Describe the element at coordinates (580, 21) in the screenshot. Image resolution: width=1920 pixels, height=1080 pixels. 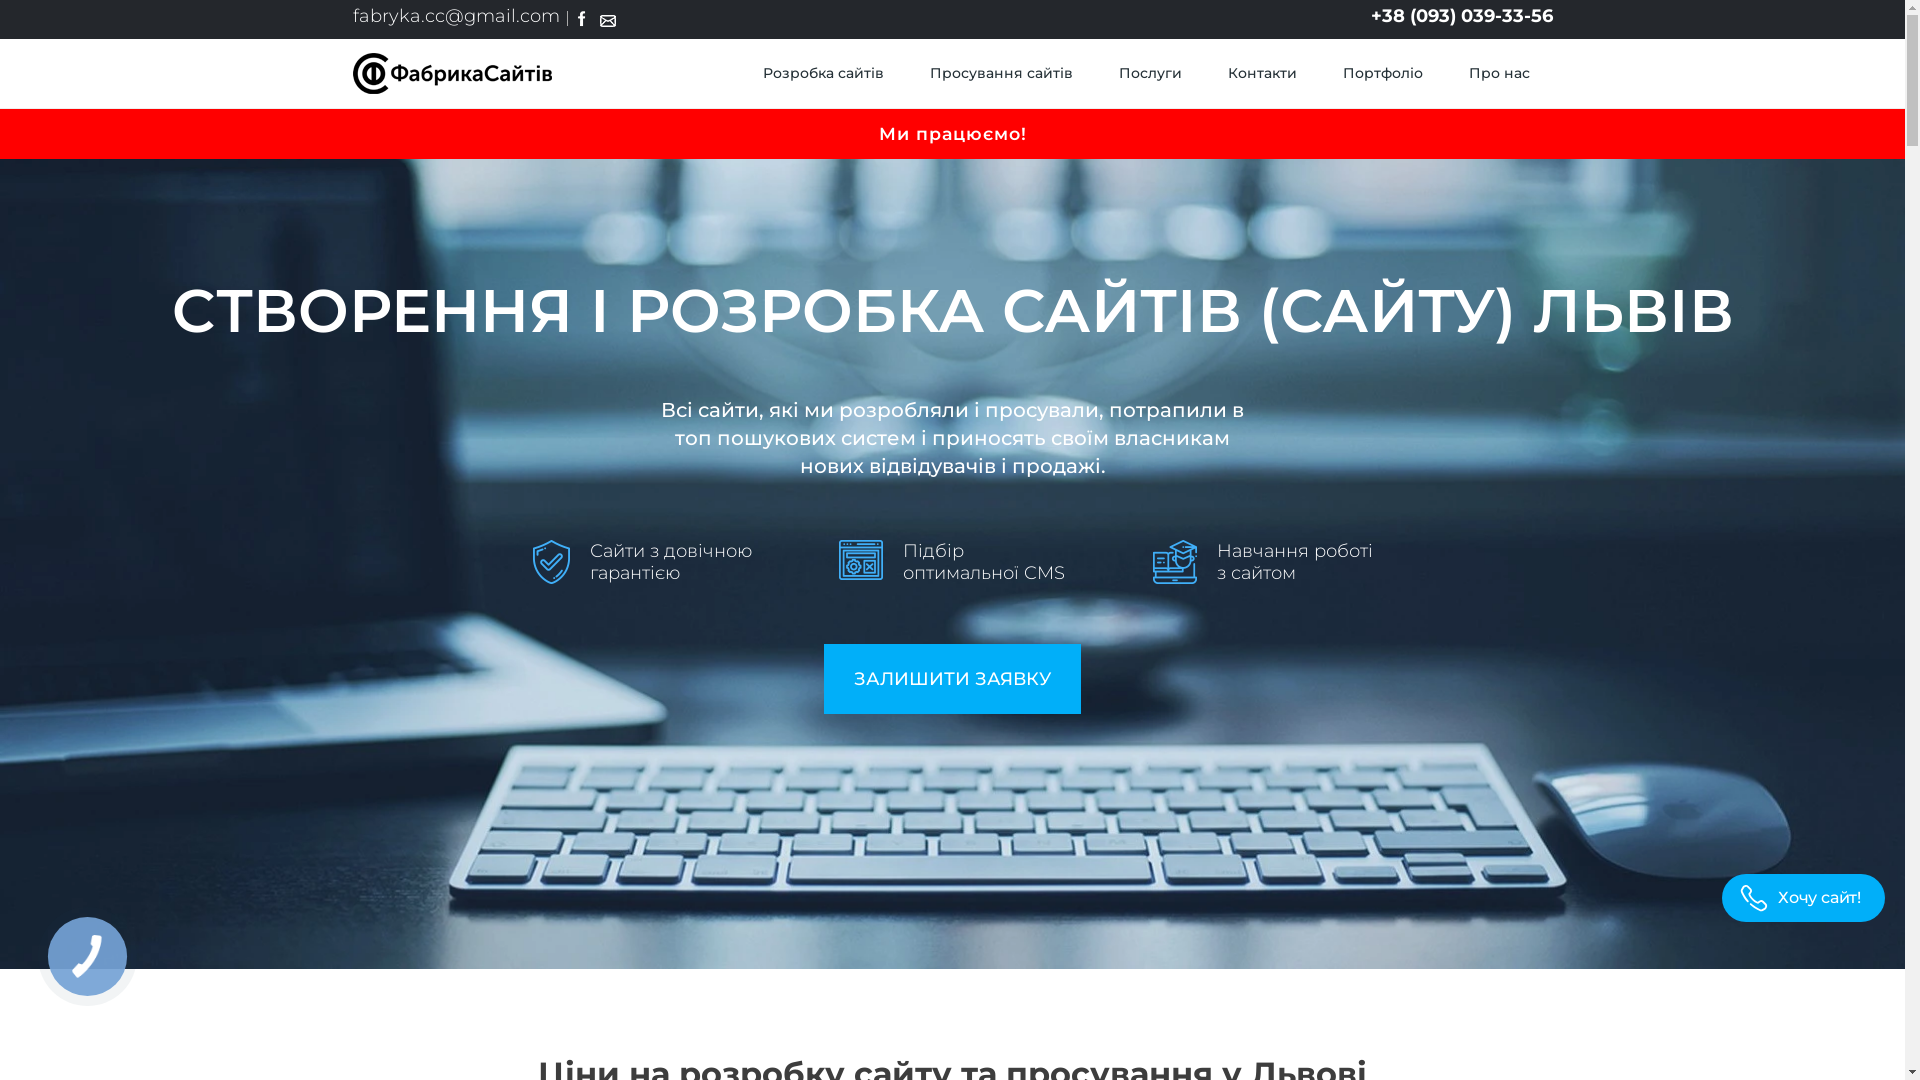
I see `Facebook` at that location.